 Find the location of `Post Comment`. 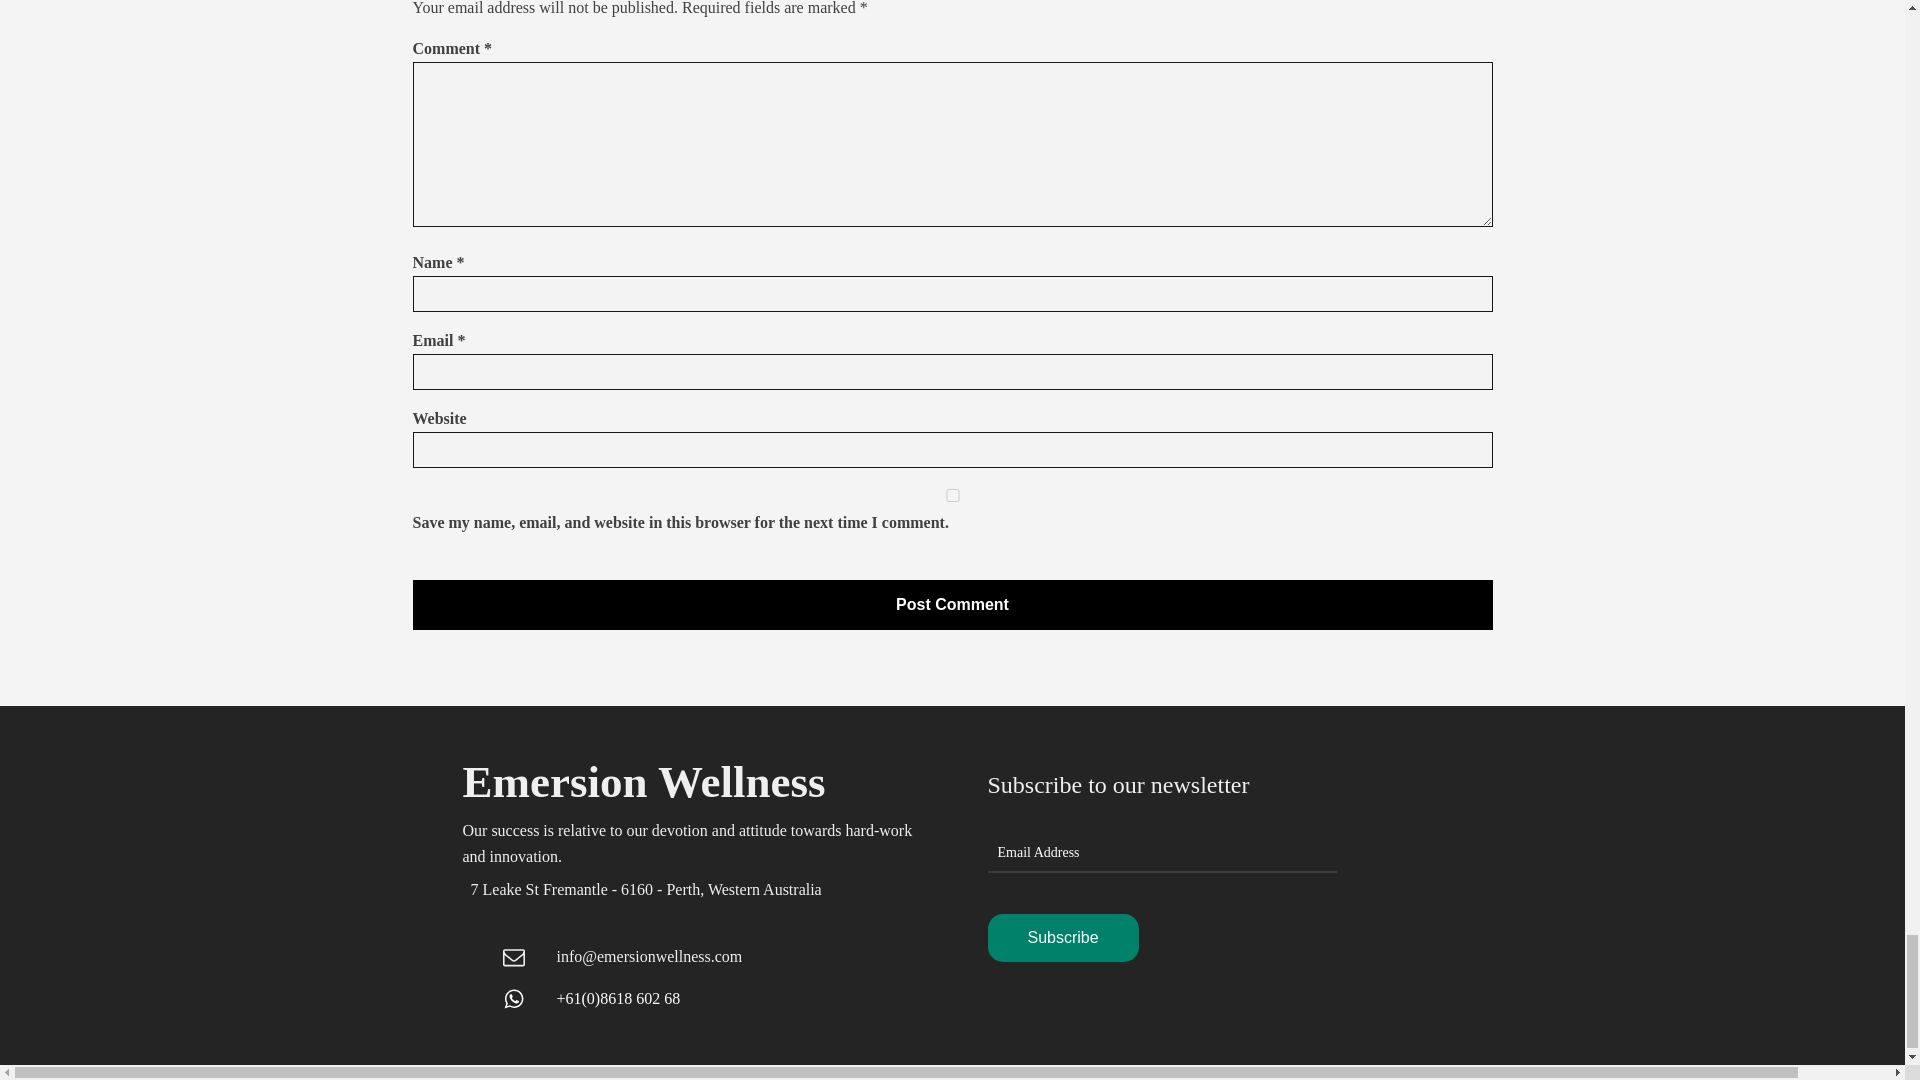

Post Comment is located at coordinates (952, 604).